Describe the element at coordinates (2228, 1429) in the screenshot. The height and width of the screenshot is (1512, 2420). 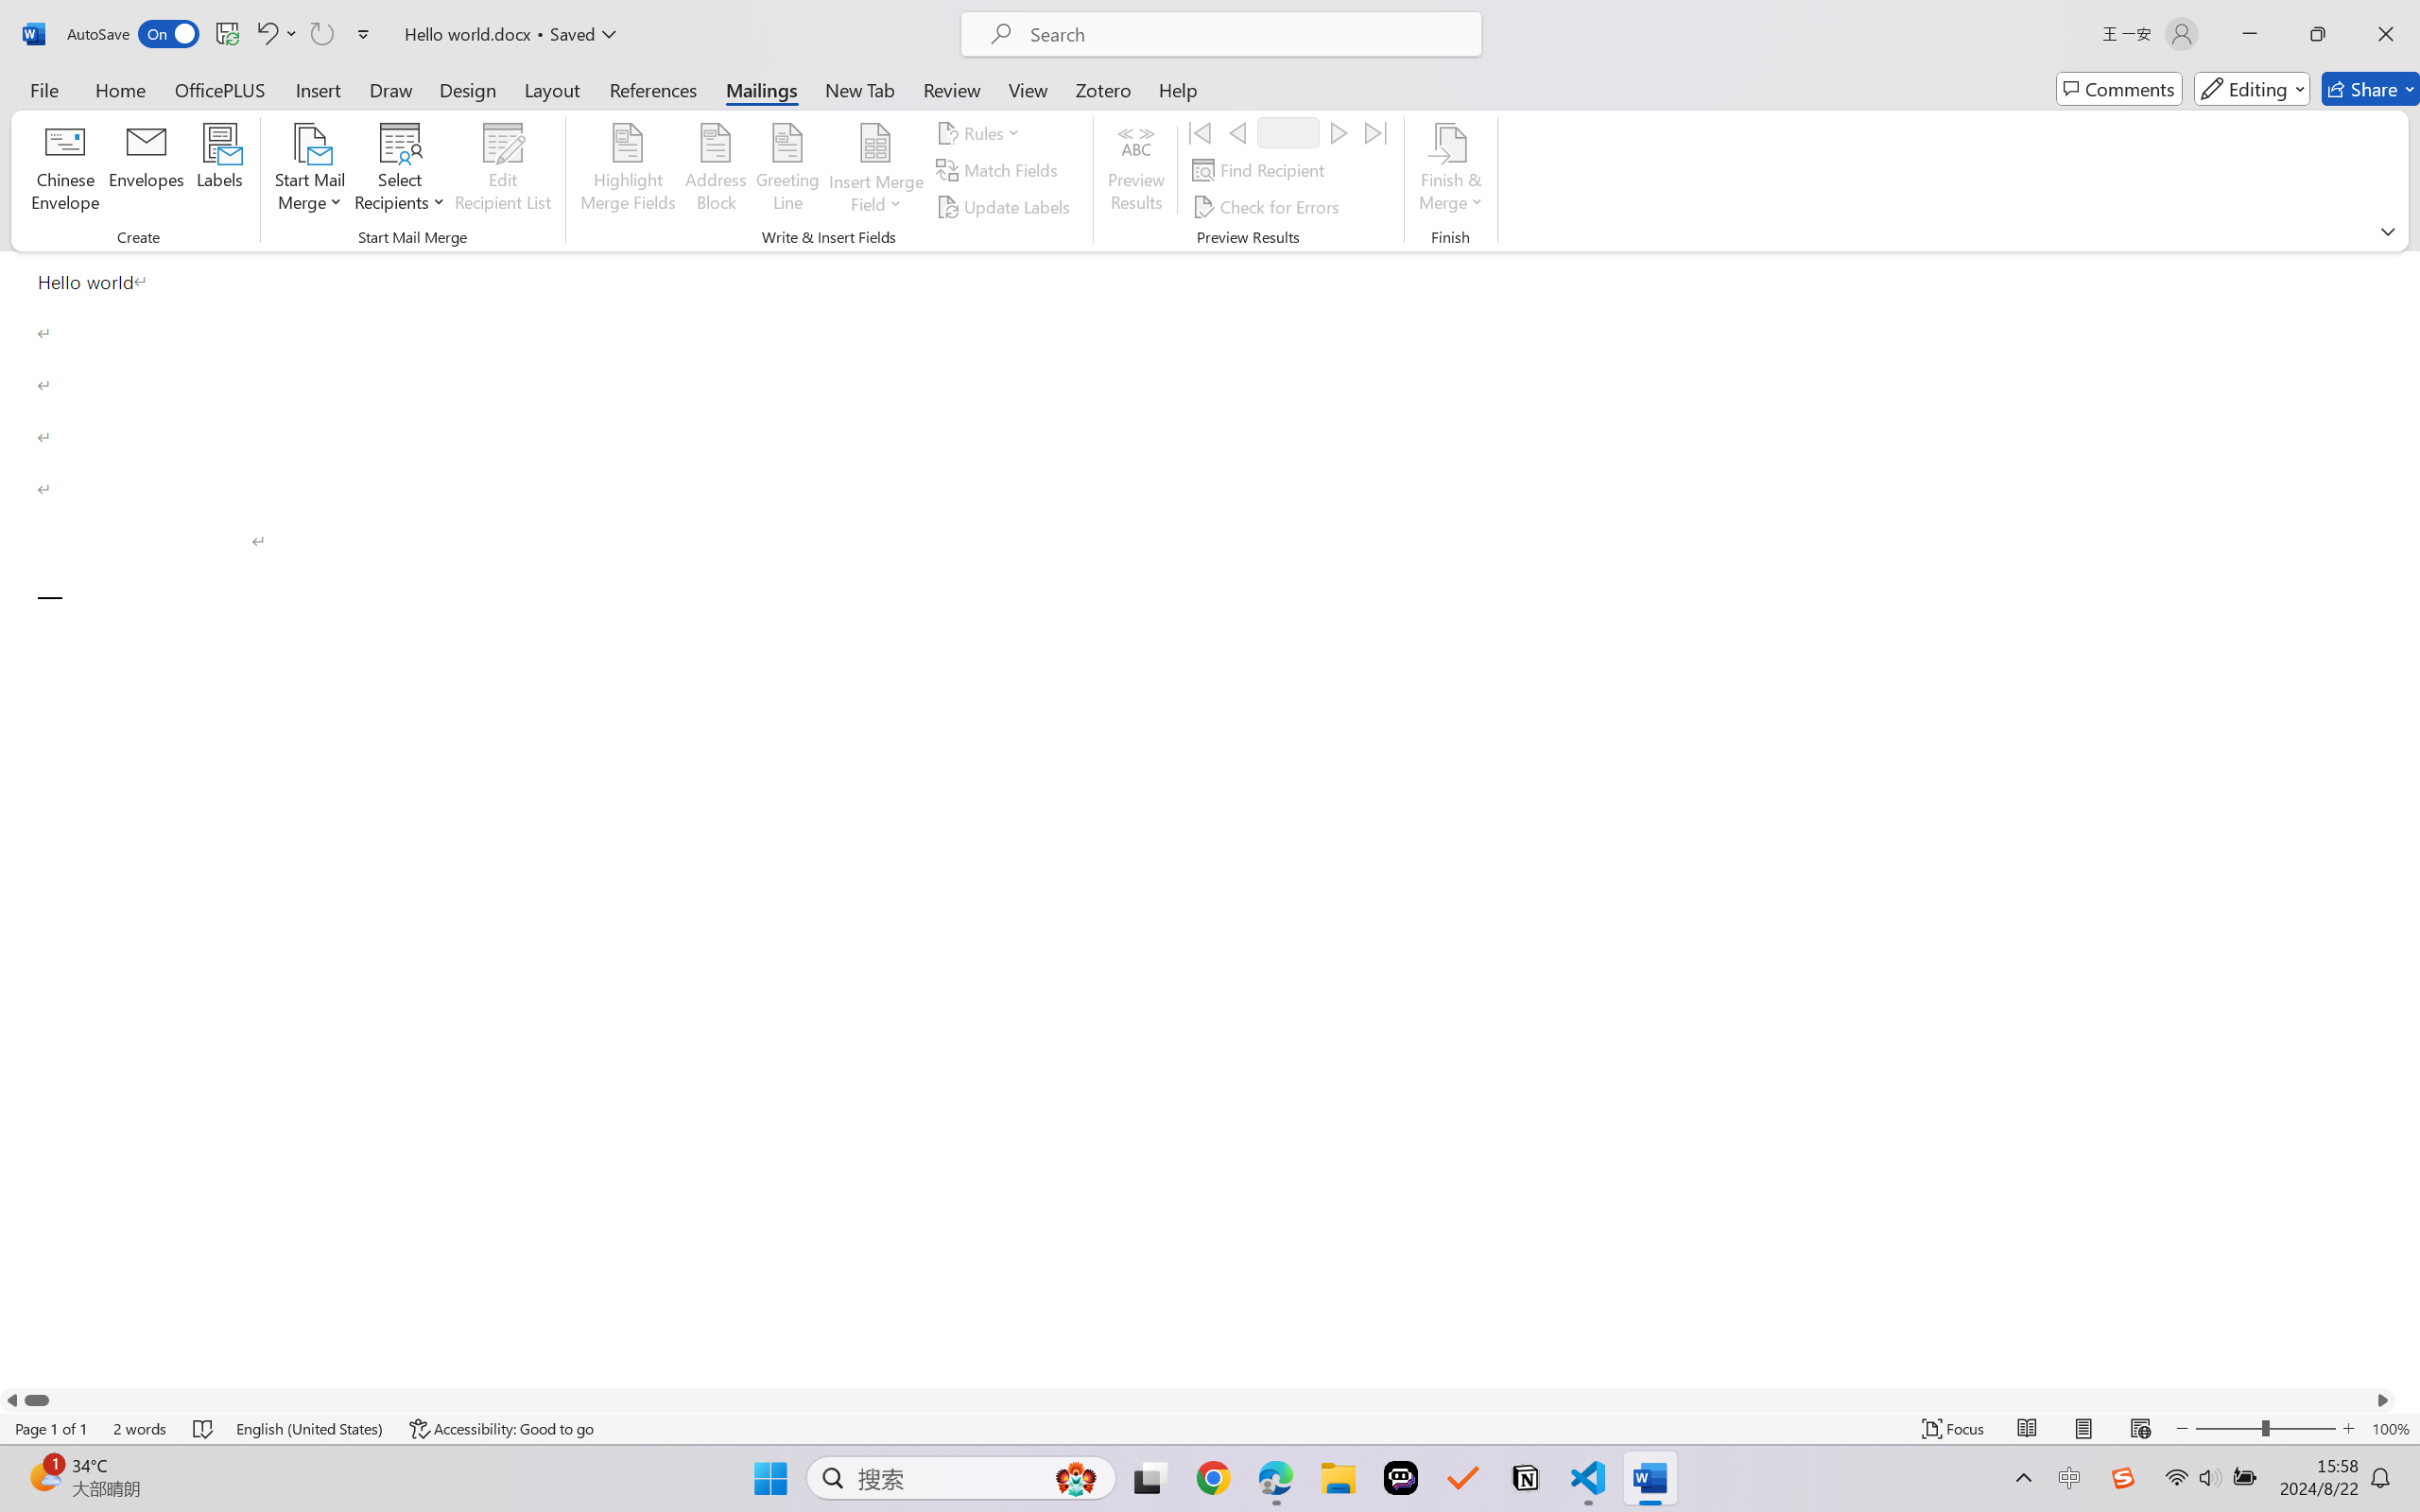
I see `Zoom Out` at that location.